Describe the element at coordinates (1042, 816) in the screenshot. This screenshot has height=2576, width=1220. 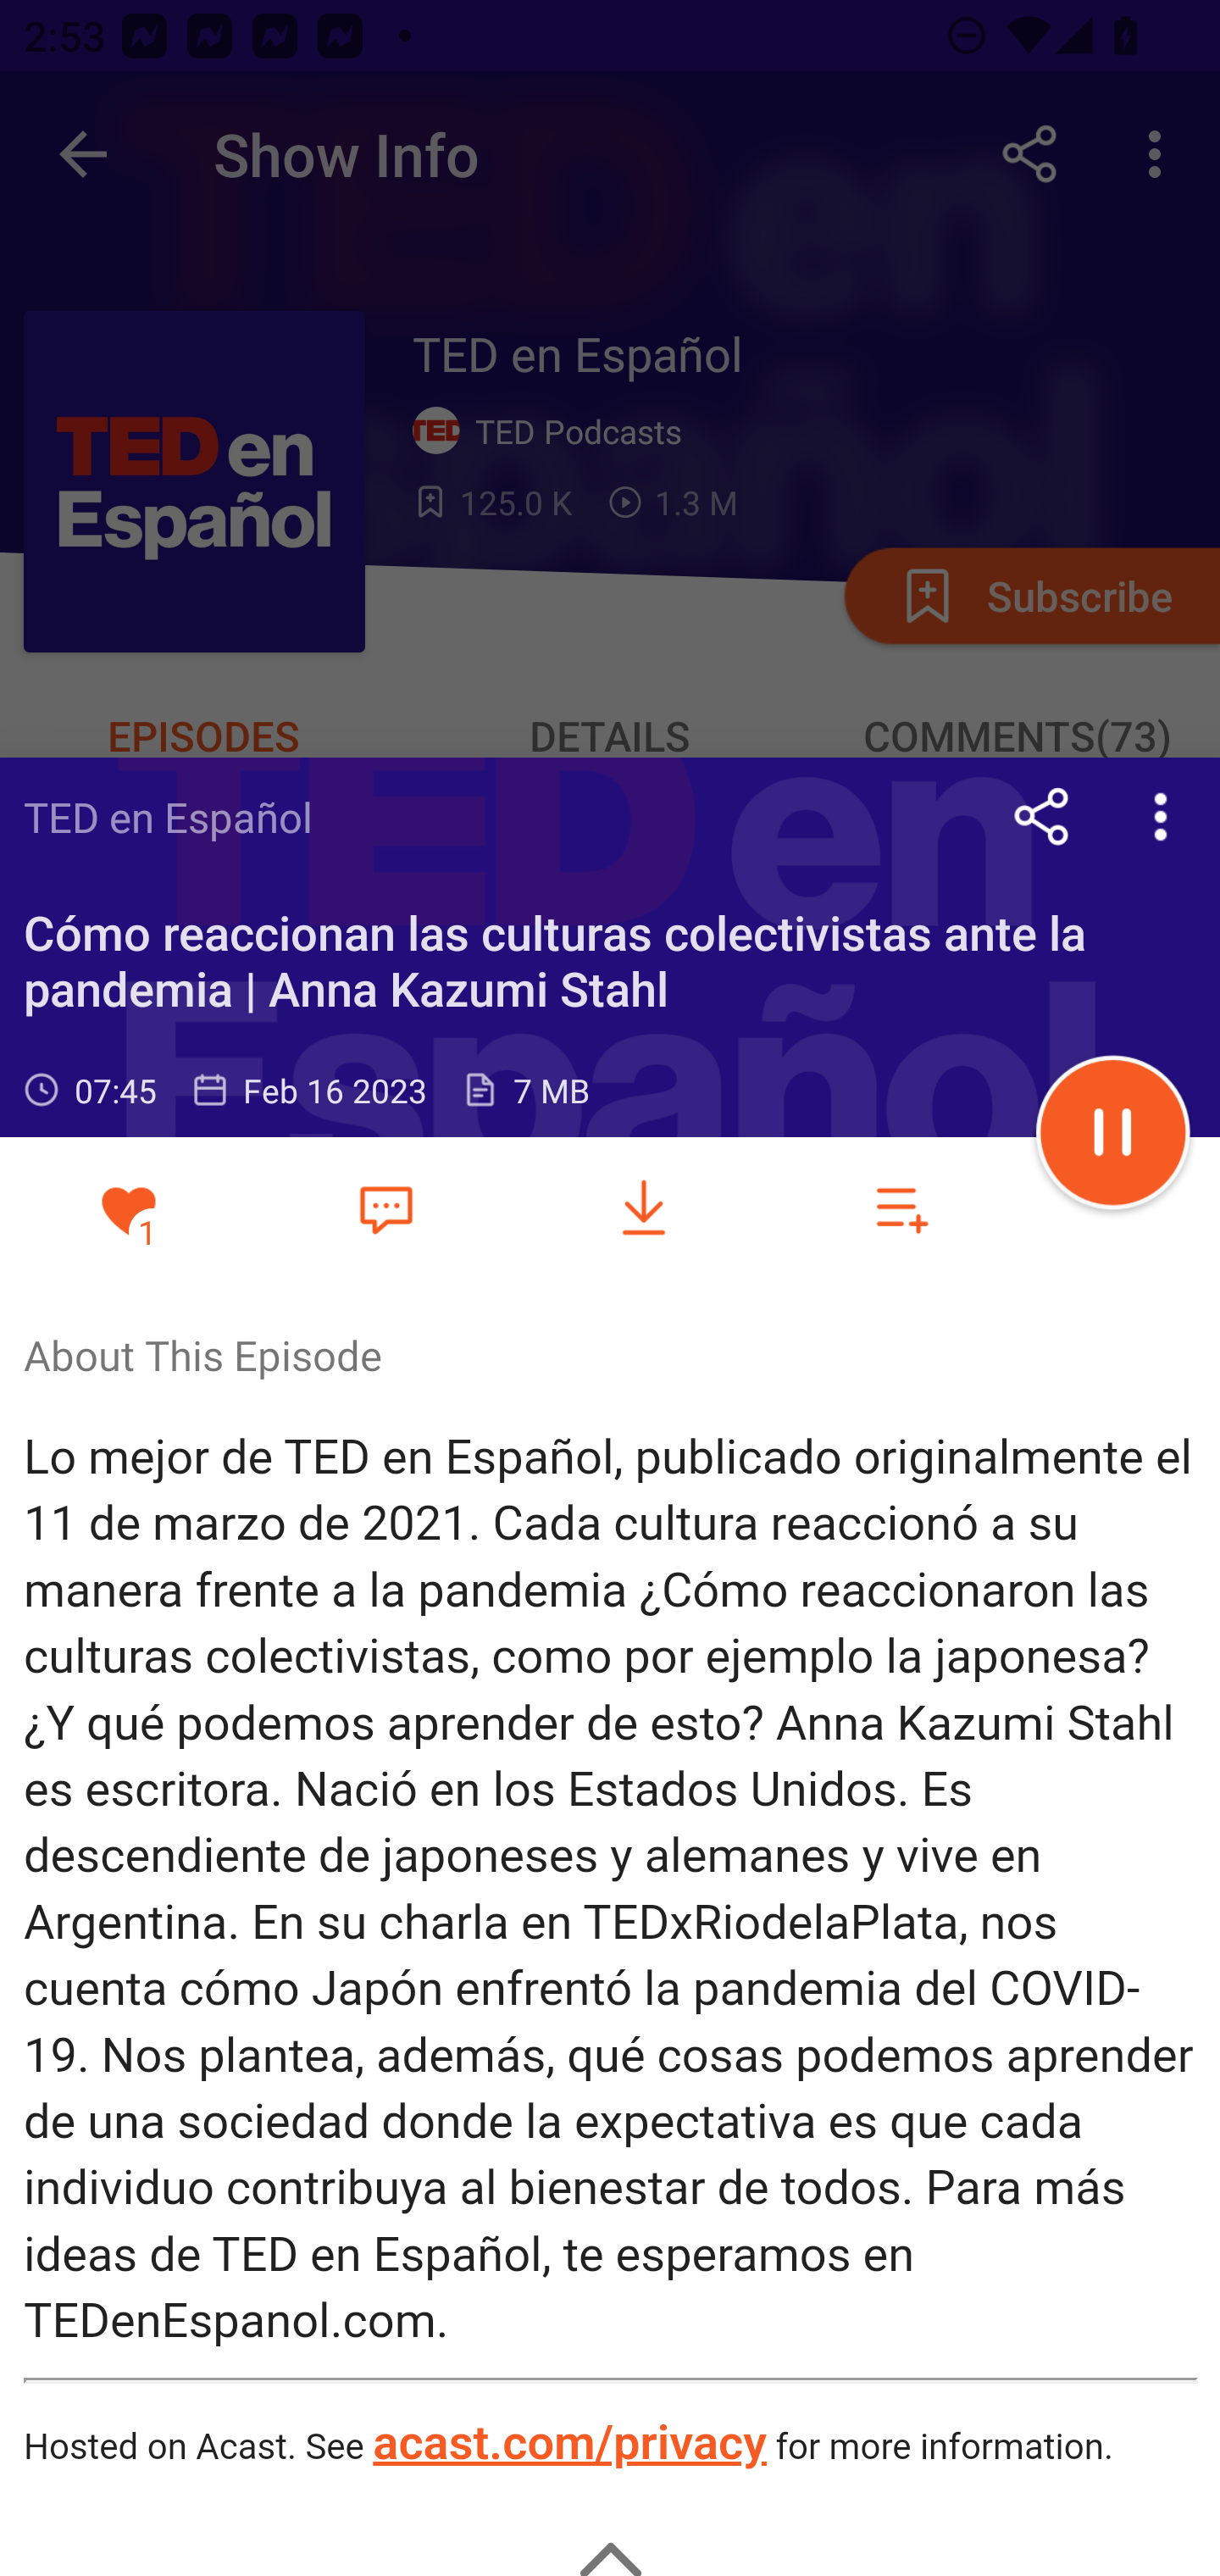
I see `Share` at that location.